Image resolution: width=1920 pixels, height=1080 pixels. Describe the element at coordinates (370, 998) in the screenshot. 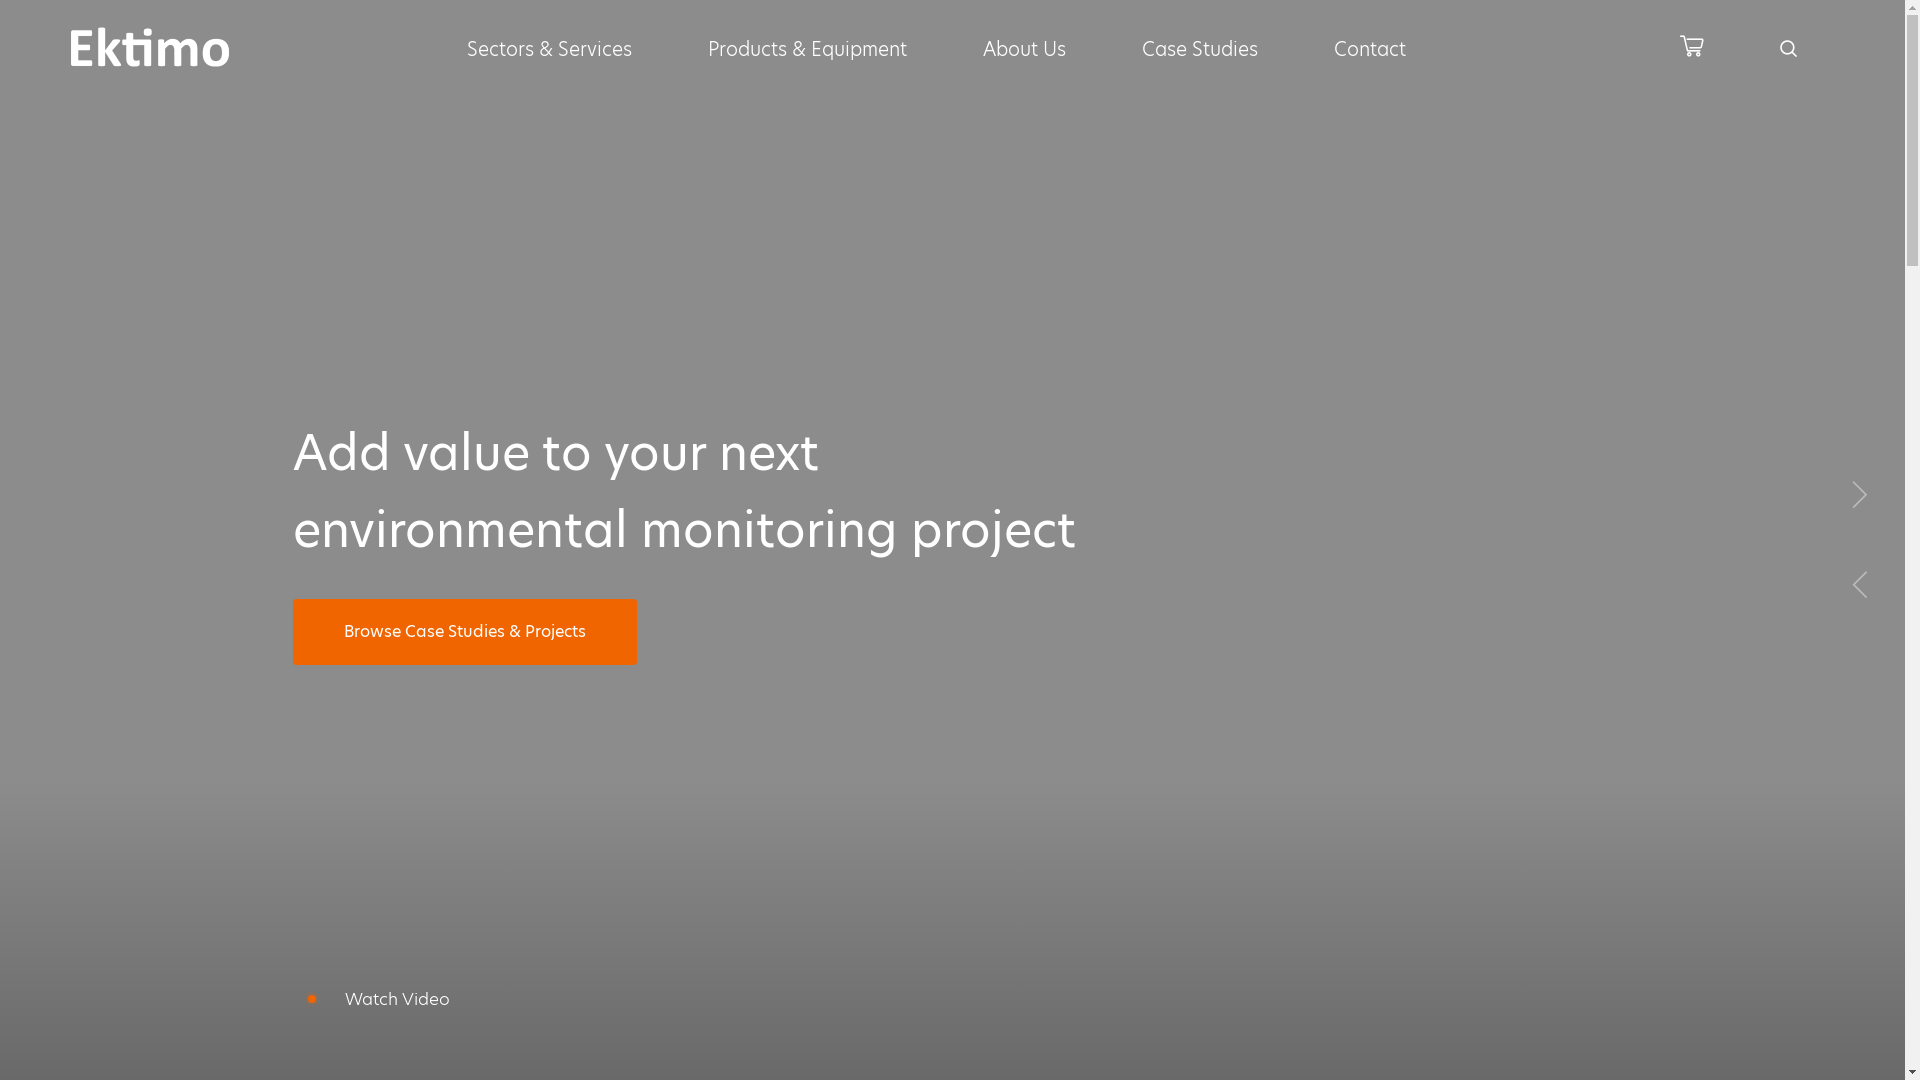

I see `Watch Video` at that location.